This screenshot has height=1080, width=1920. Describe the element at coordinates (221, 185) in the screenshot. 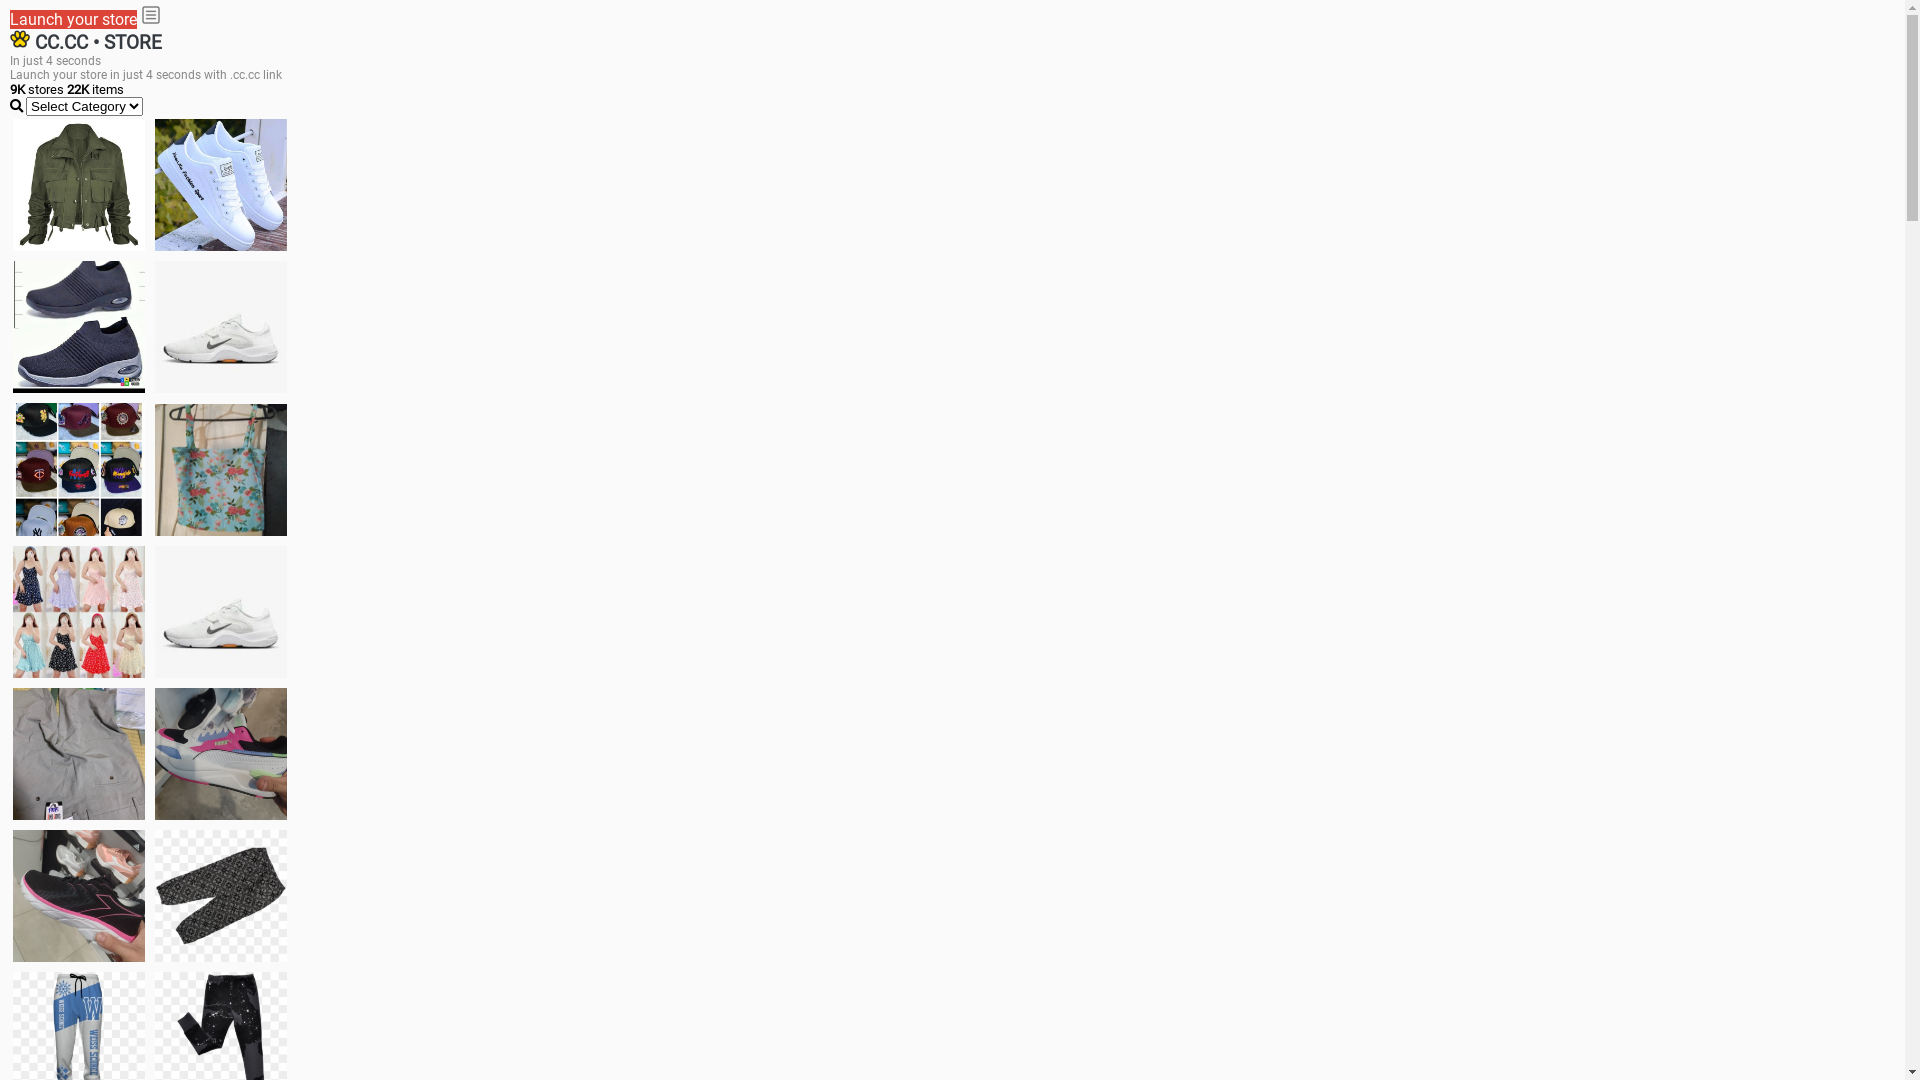

I see `white shoes` at that location.